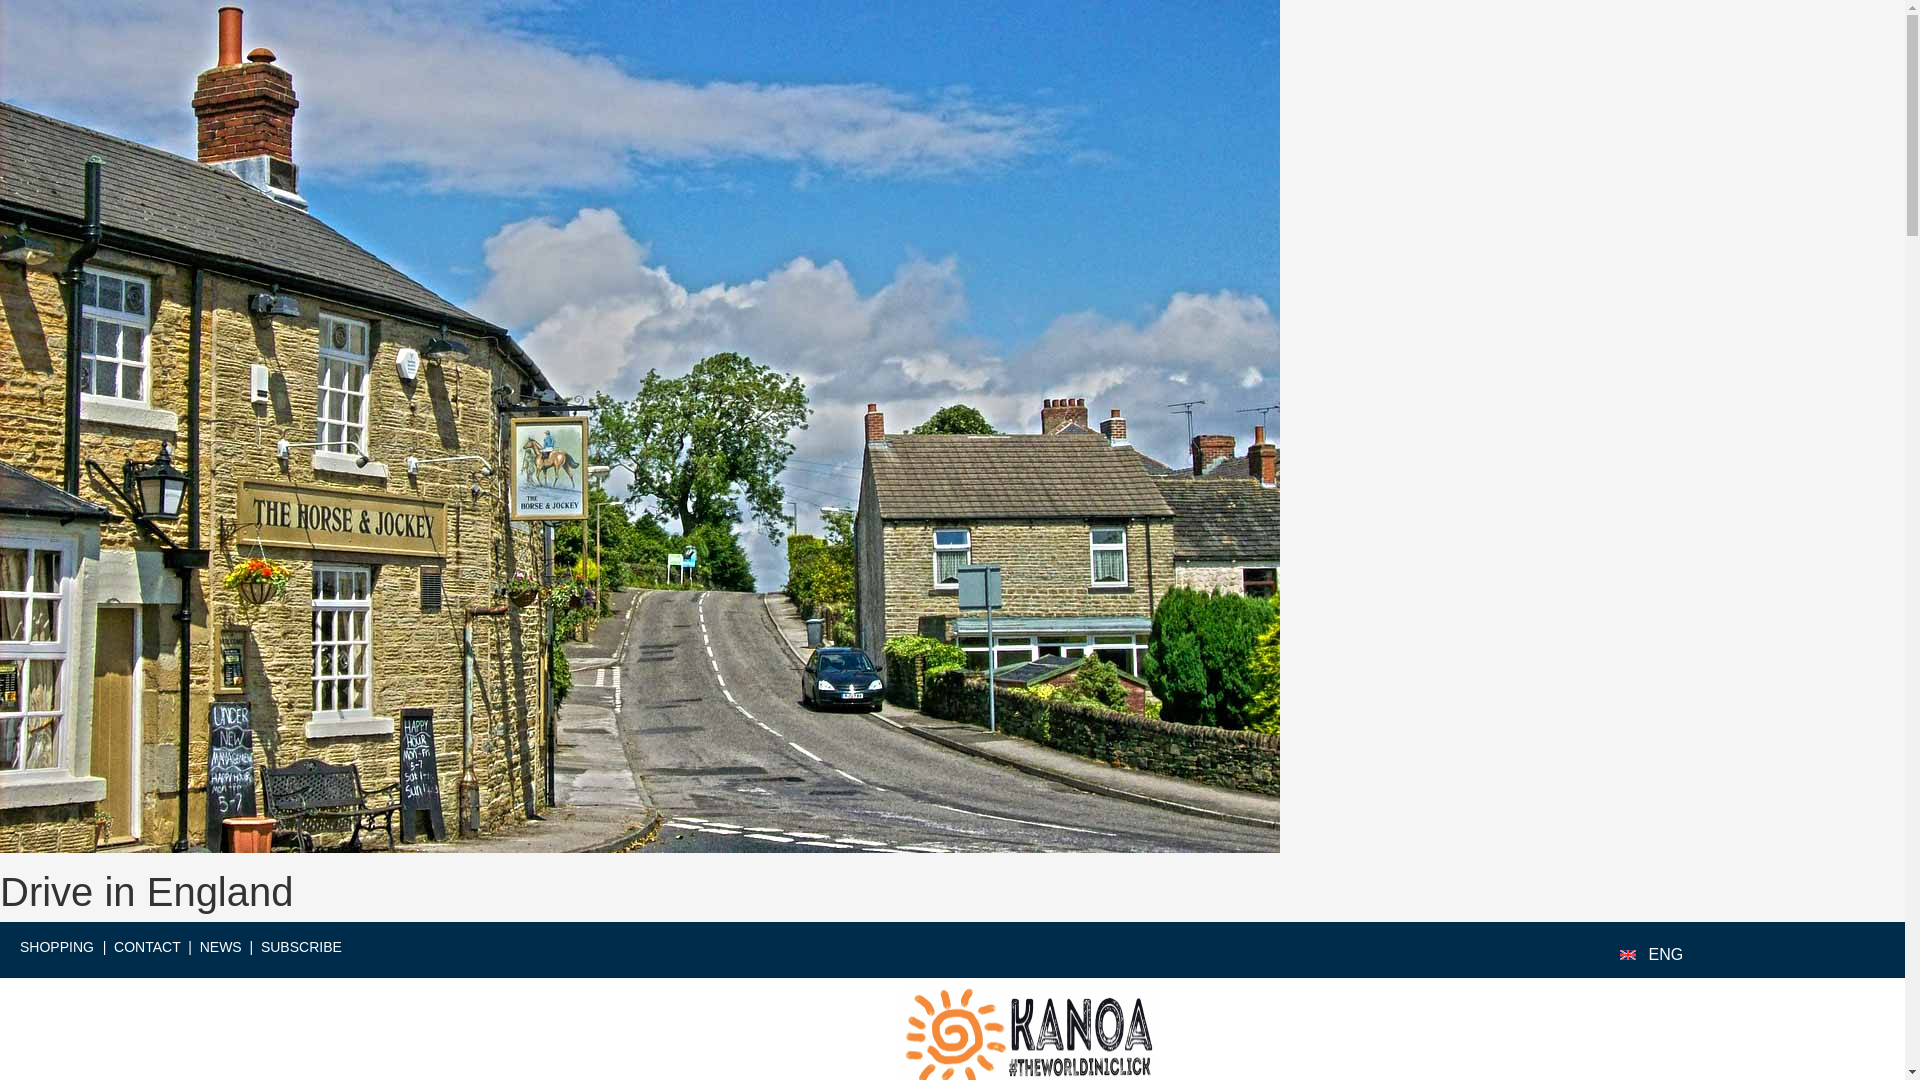  Describe the element at coordinates (146, 946) in the screenshot. I see `CONTACT` at that location.